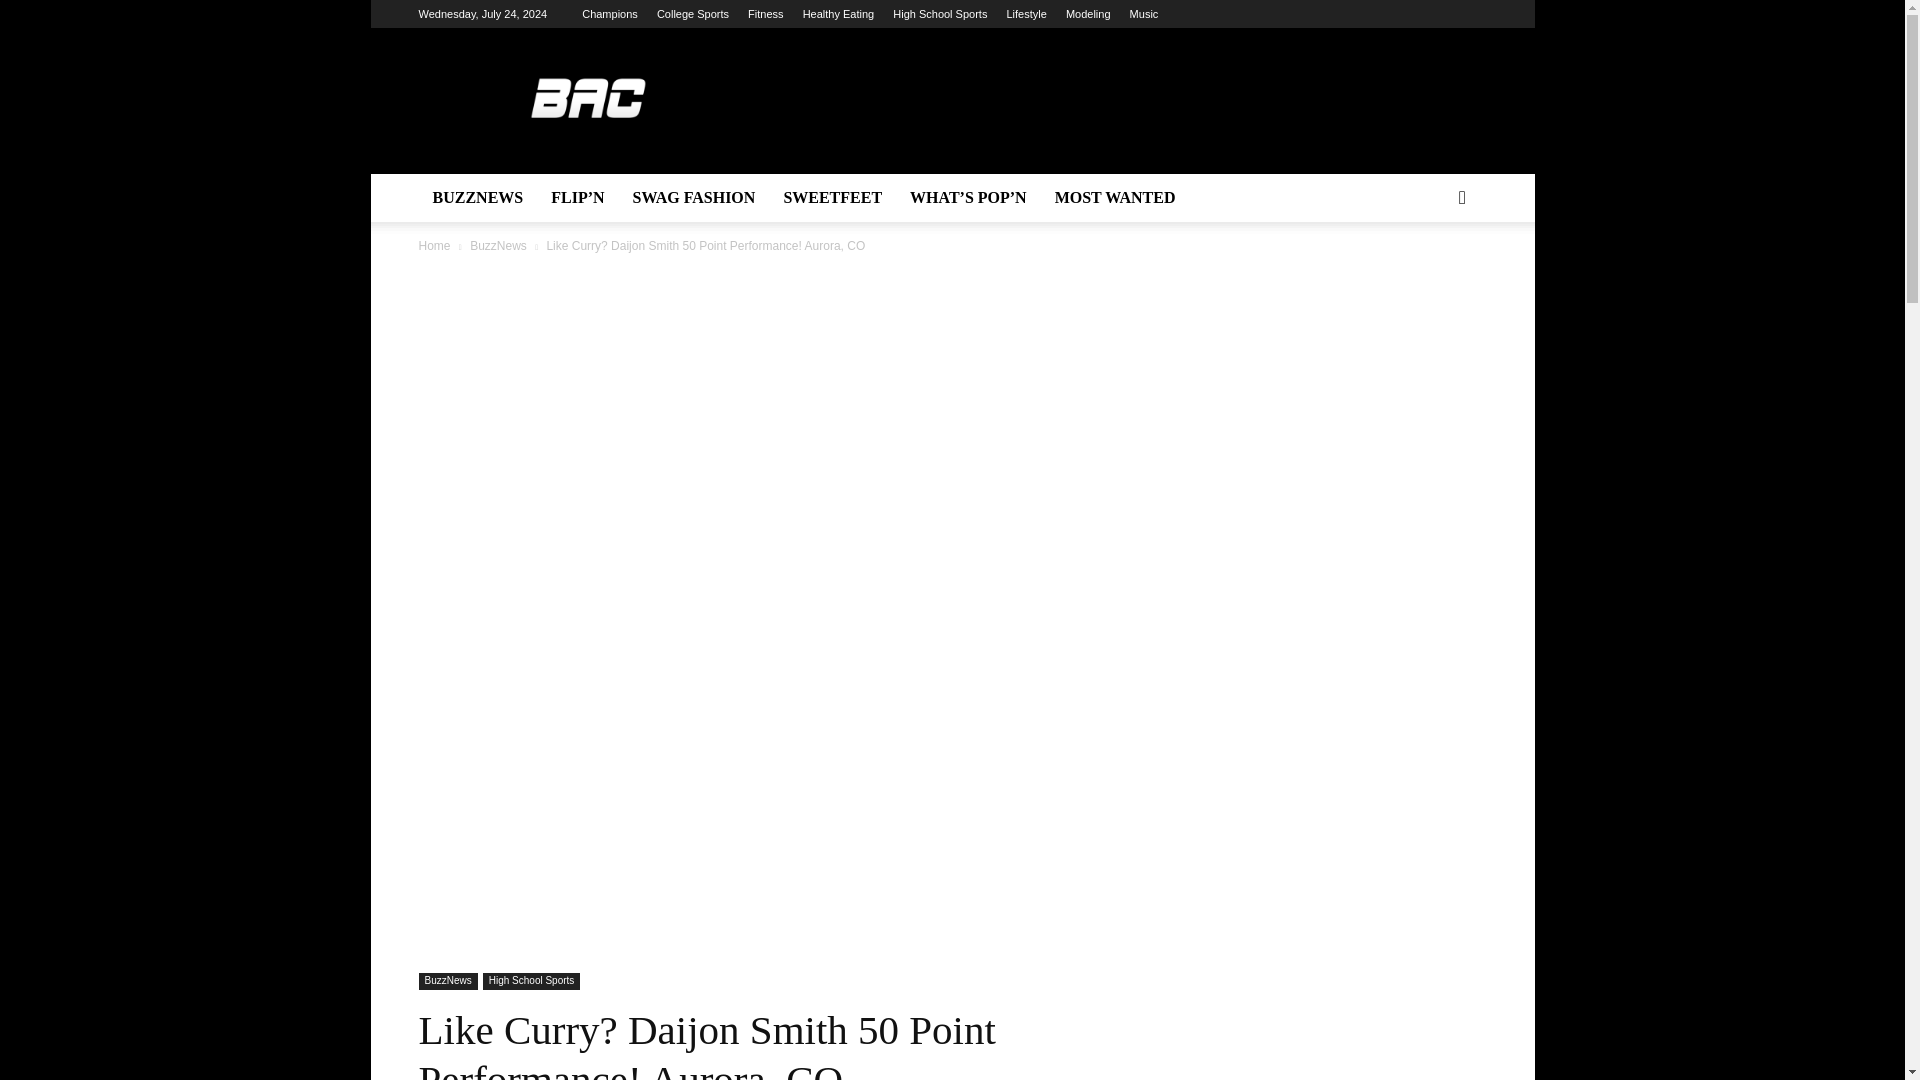  Describe the element at coordinates (1026, 14) in the screenshot. I see `Lifestyle` at that location.